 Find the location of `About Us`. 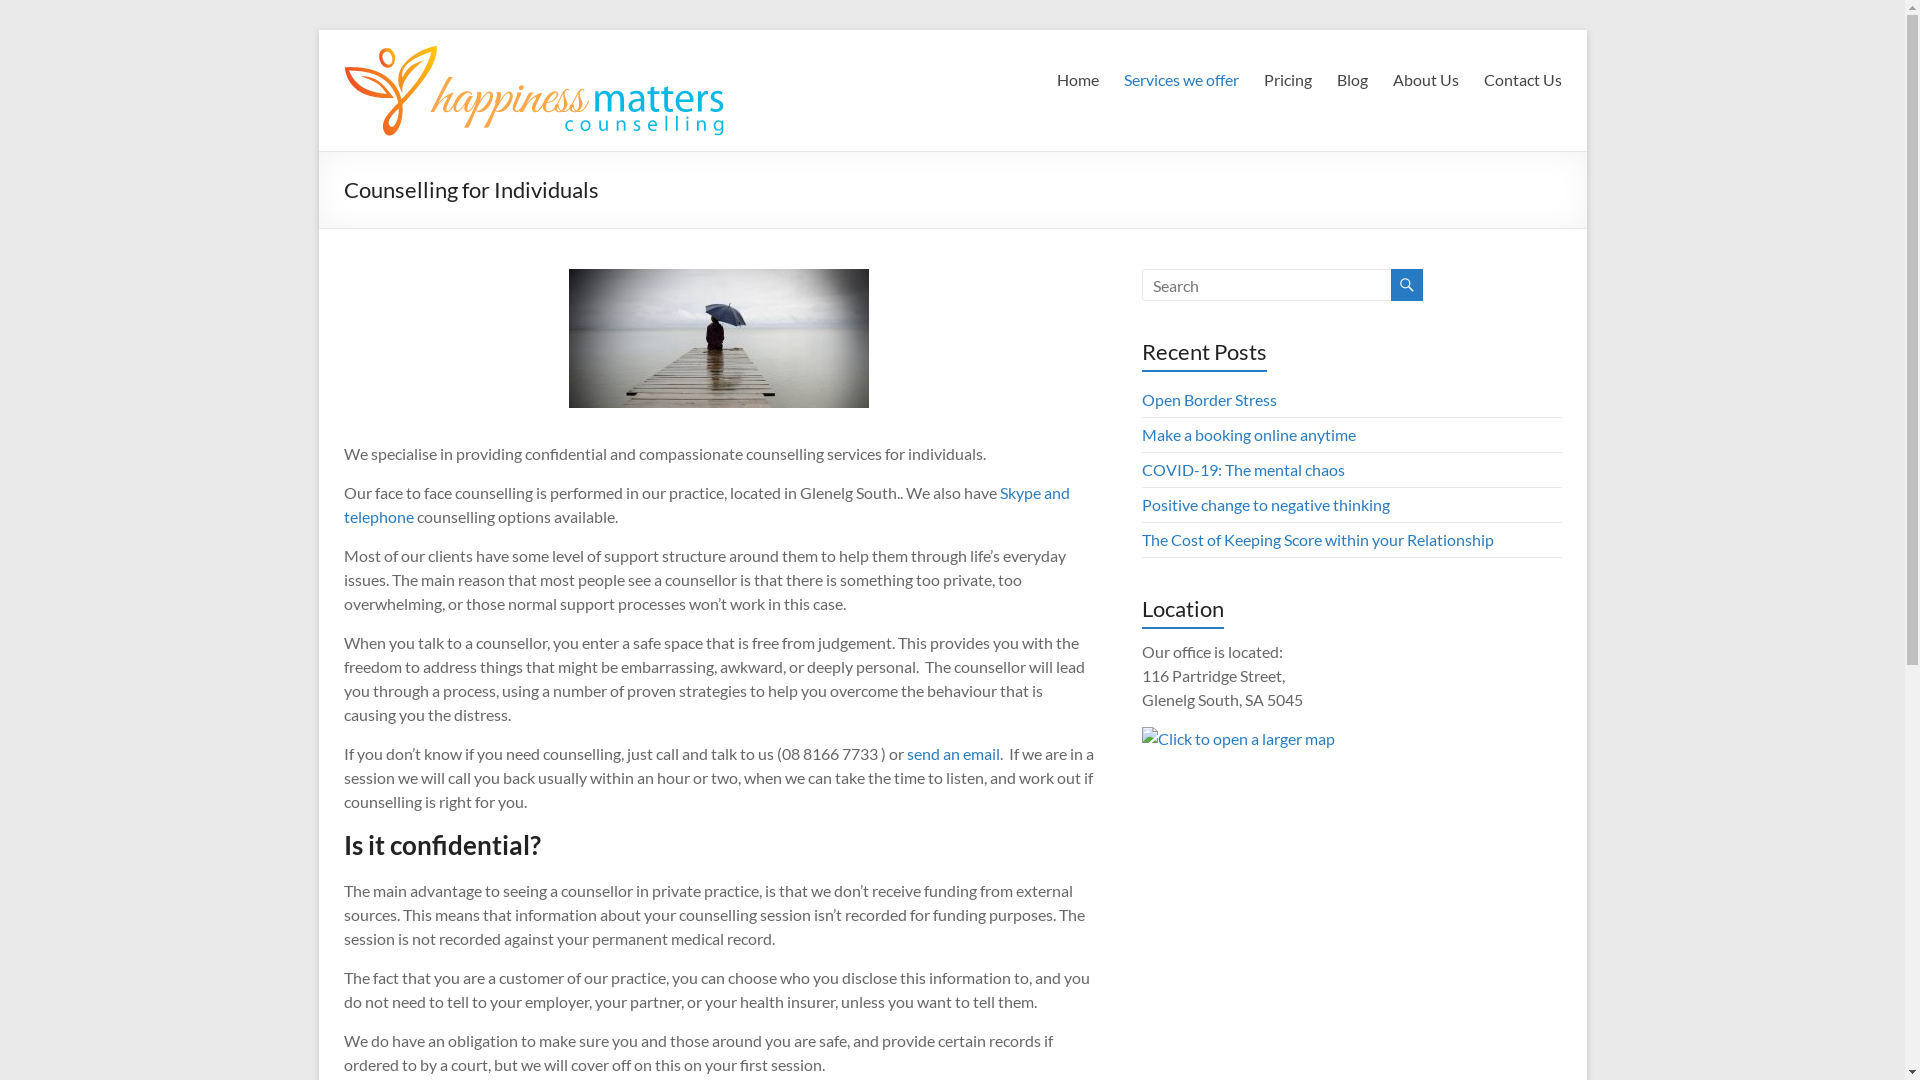

About Us is located at coordinates (1425, 80).